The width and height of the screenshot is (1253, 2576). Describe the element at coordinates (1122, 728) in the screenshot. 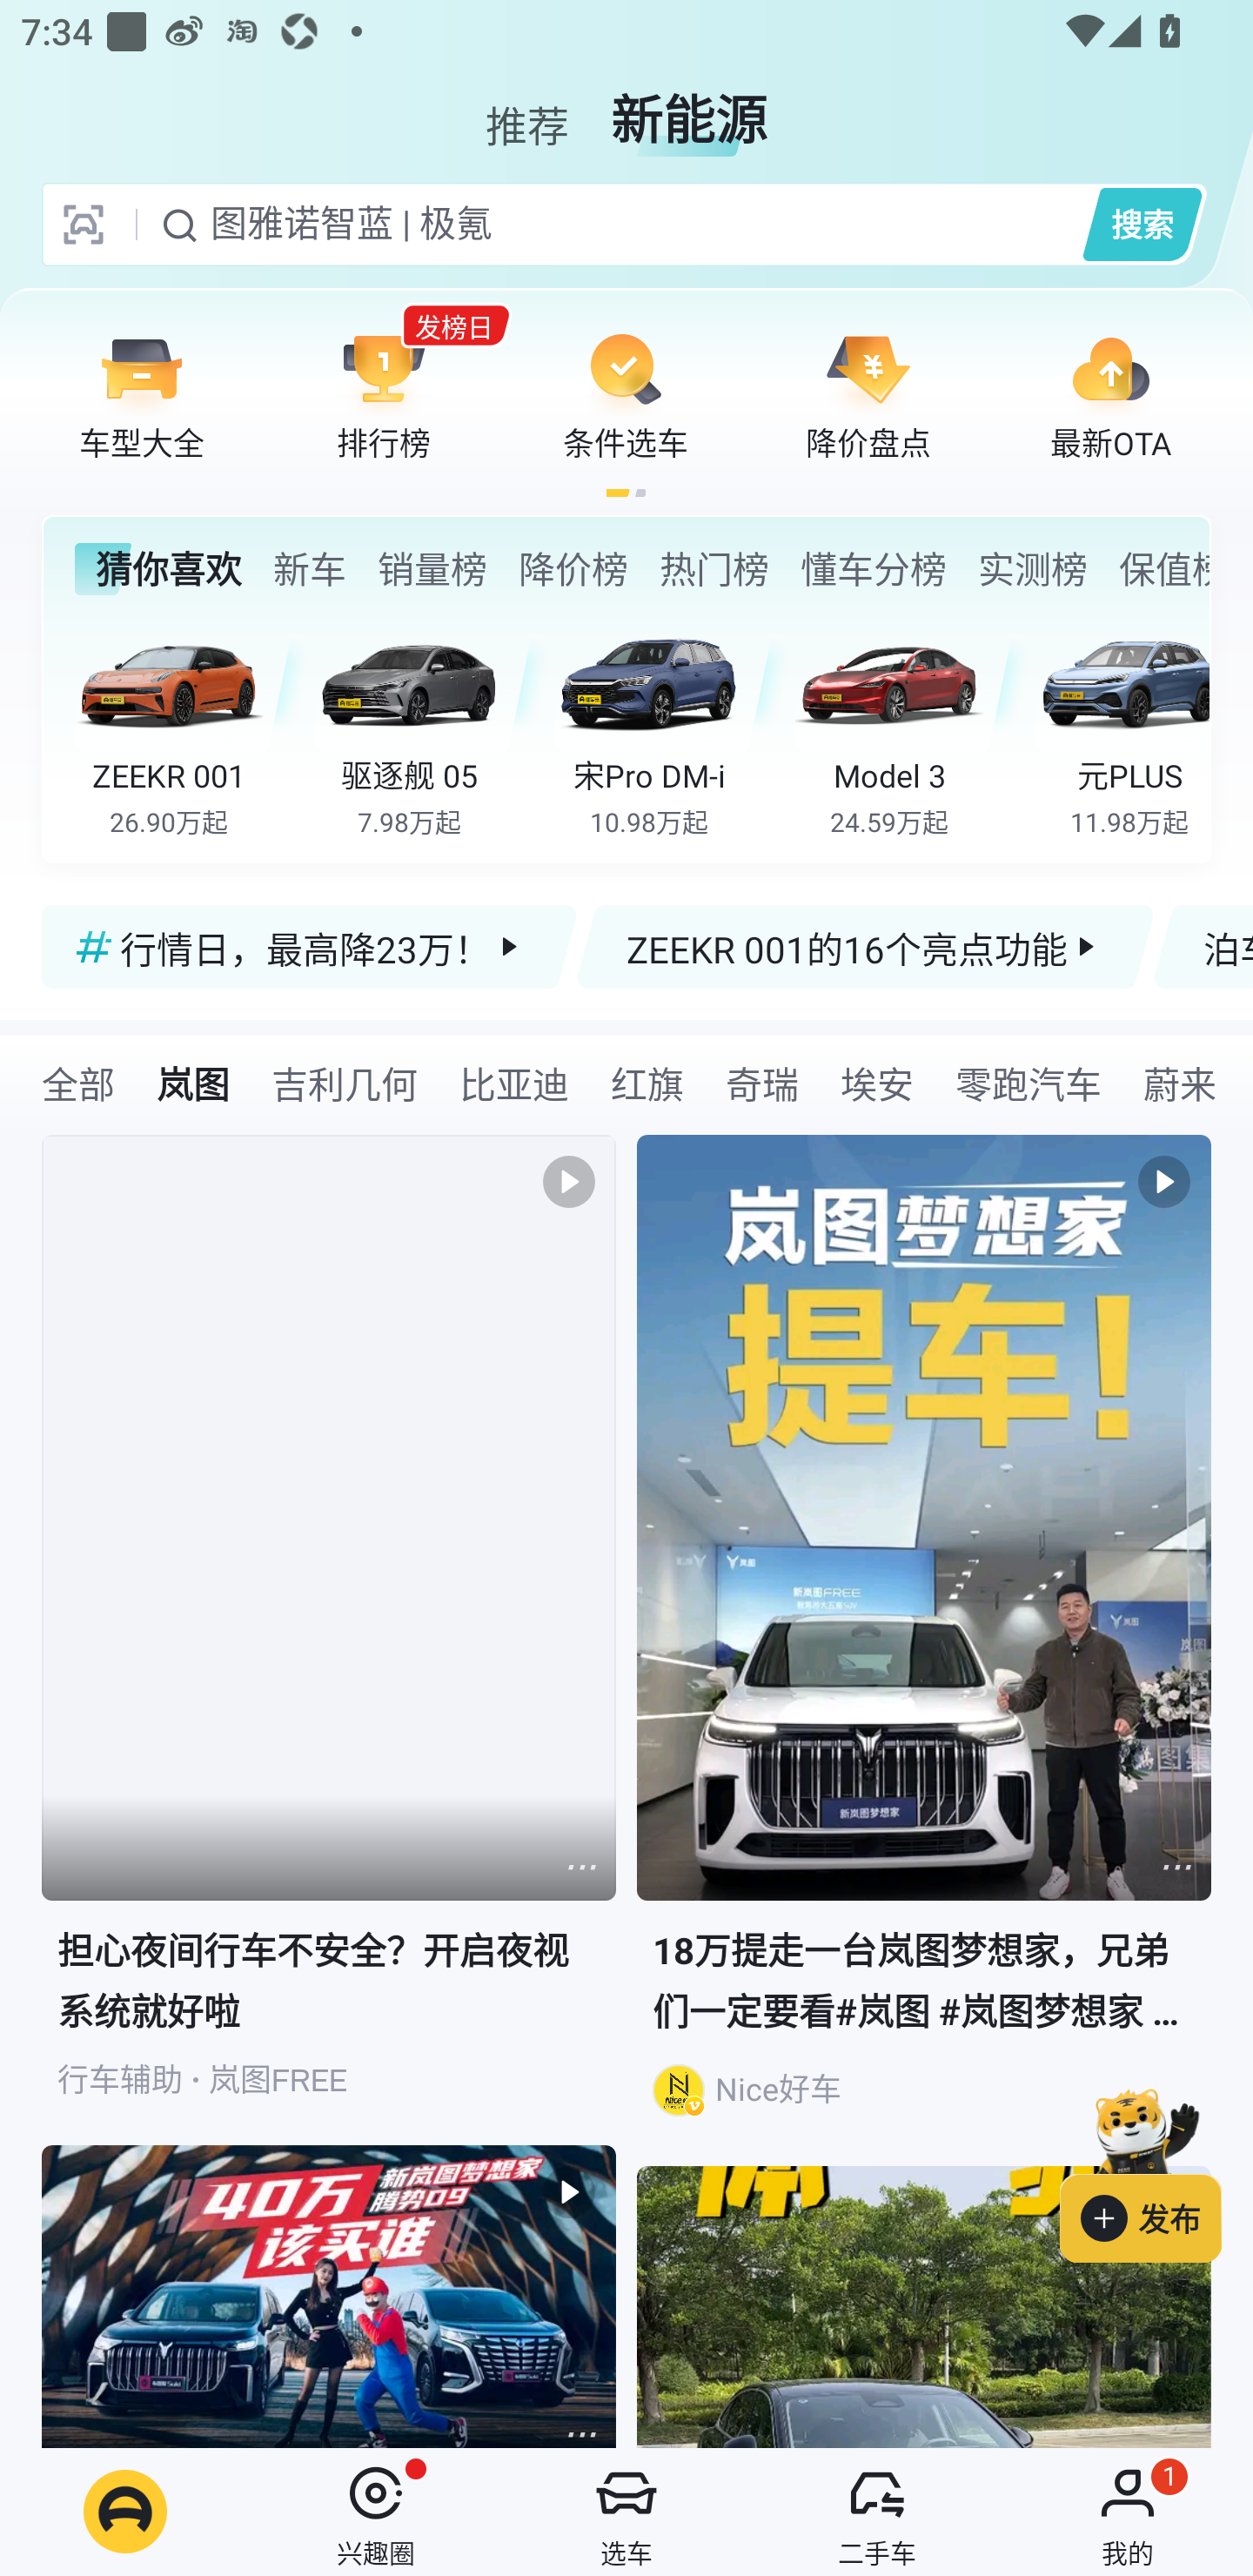

I see `元PLUS 11.98万起` at that location.